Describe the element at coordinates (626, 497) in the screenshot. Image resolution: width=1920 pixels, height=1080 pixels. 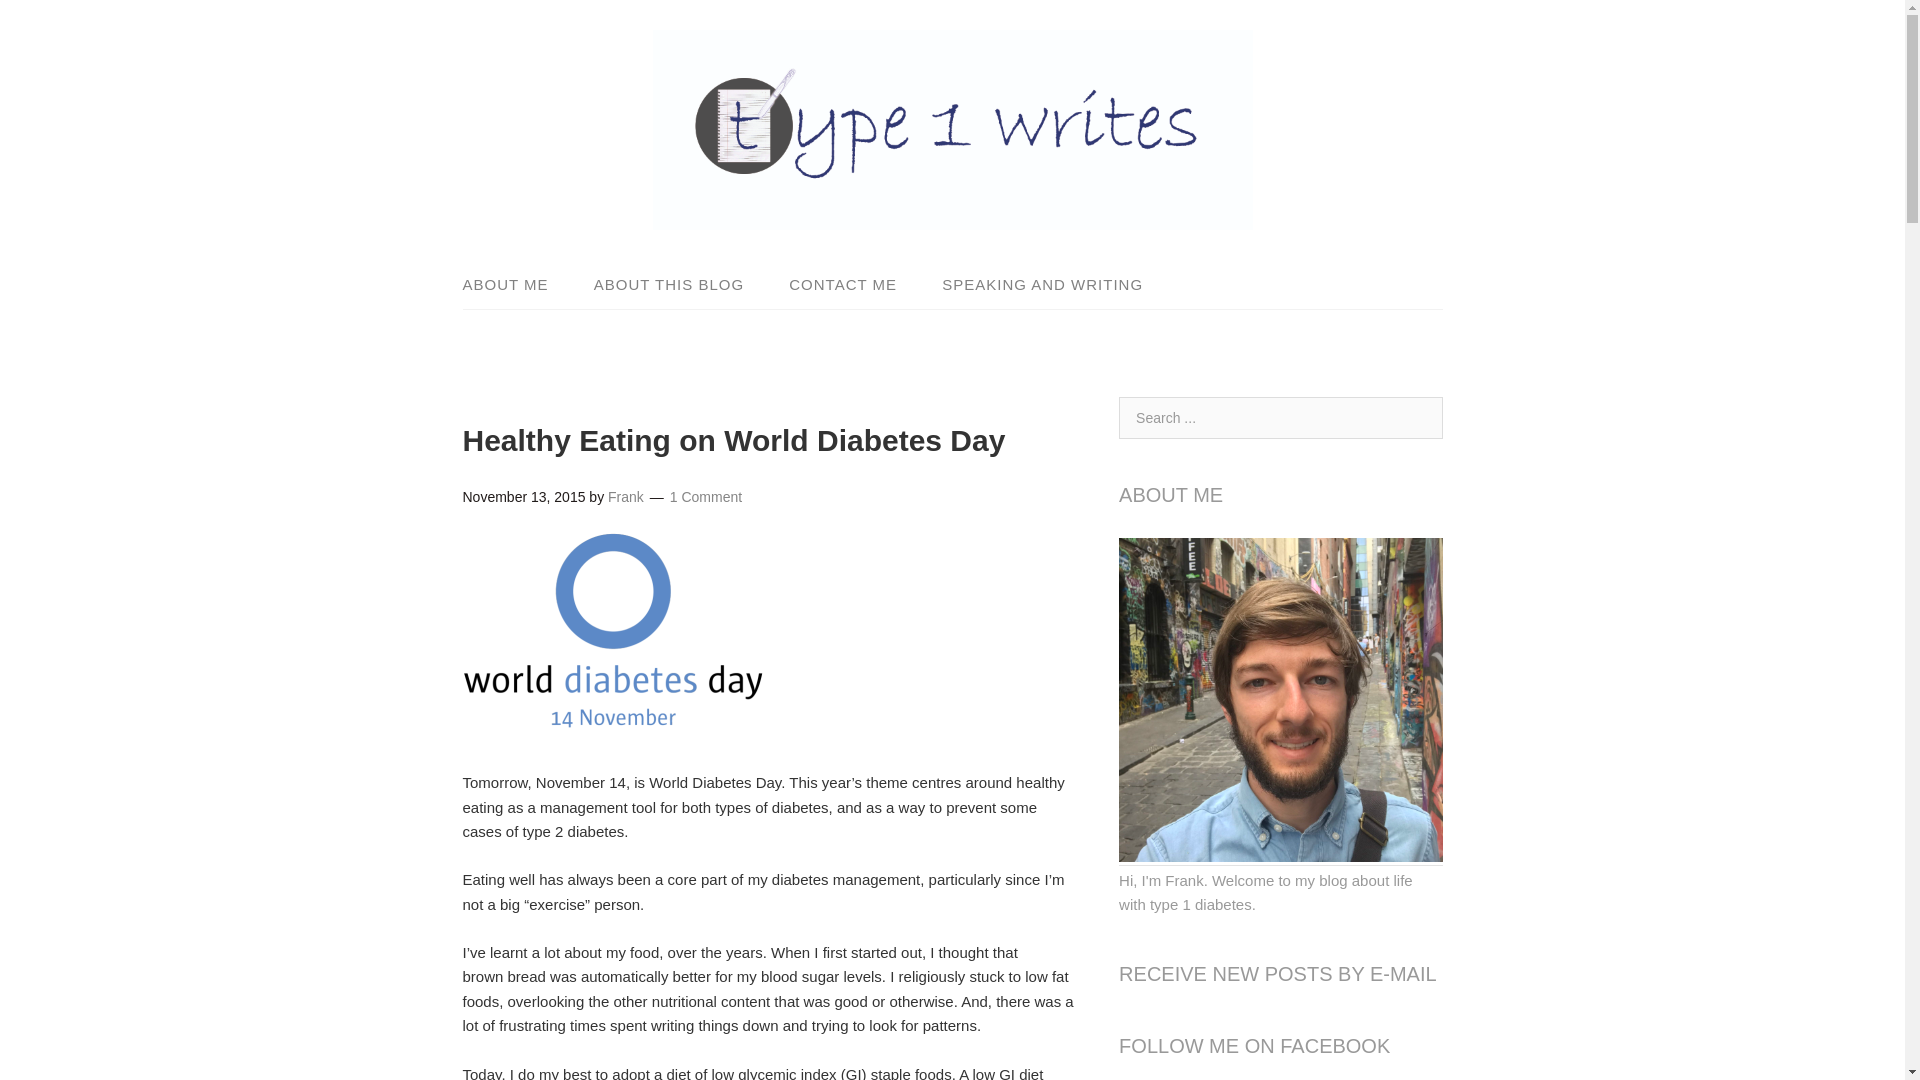
I see `Posts by Frank` at that location.